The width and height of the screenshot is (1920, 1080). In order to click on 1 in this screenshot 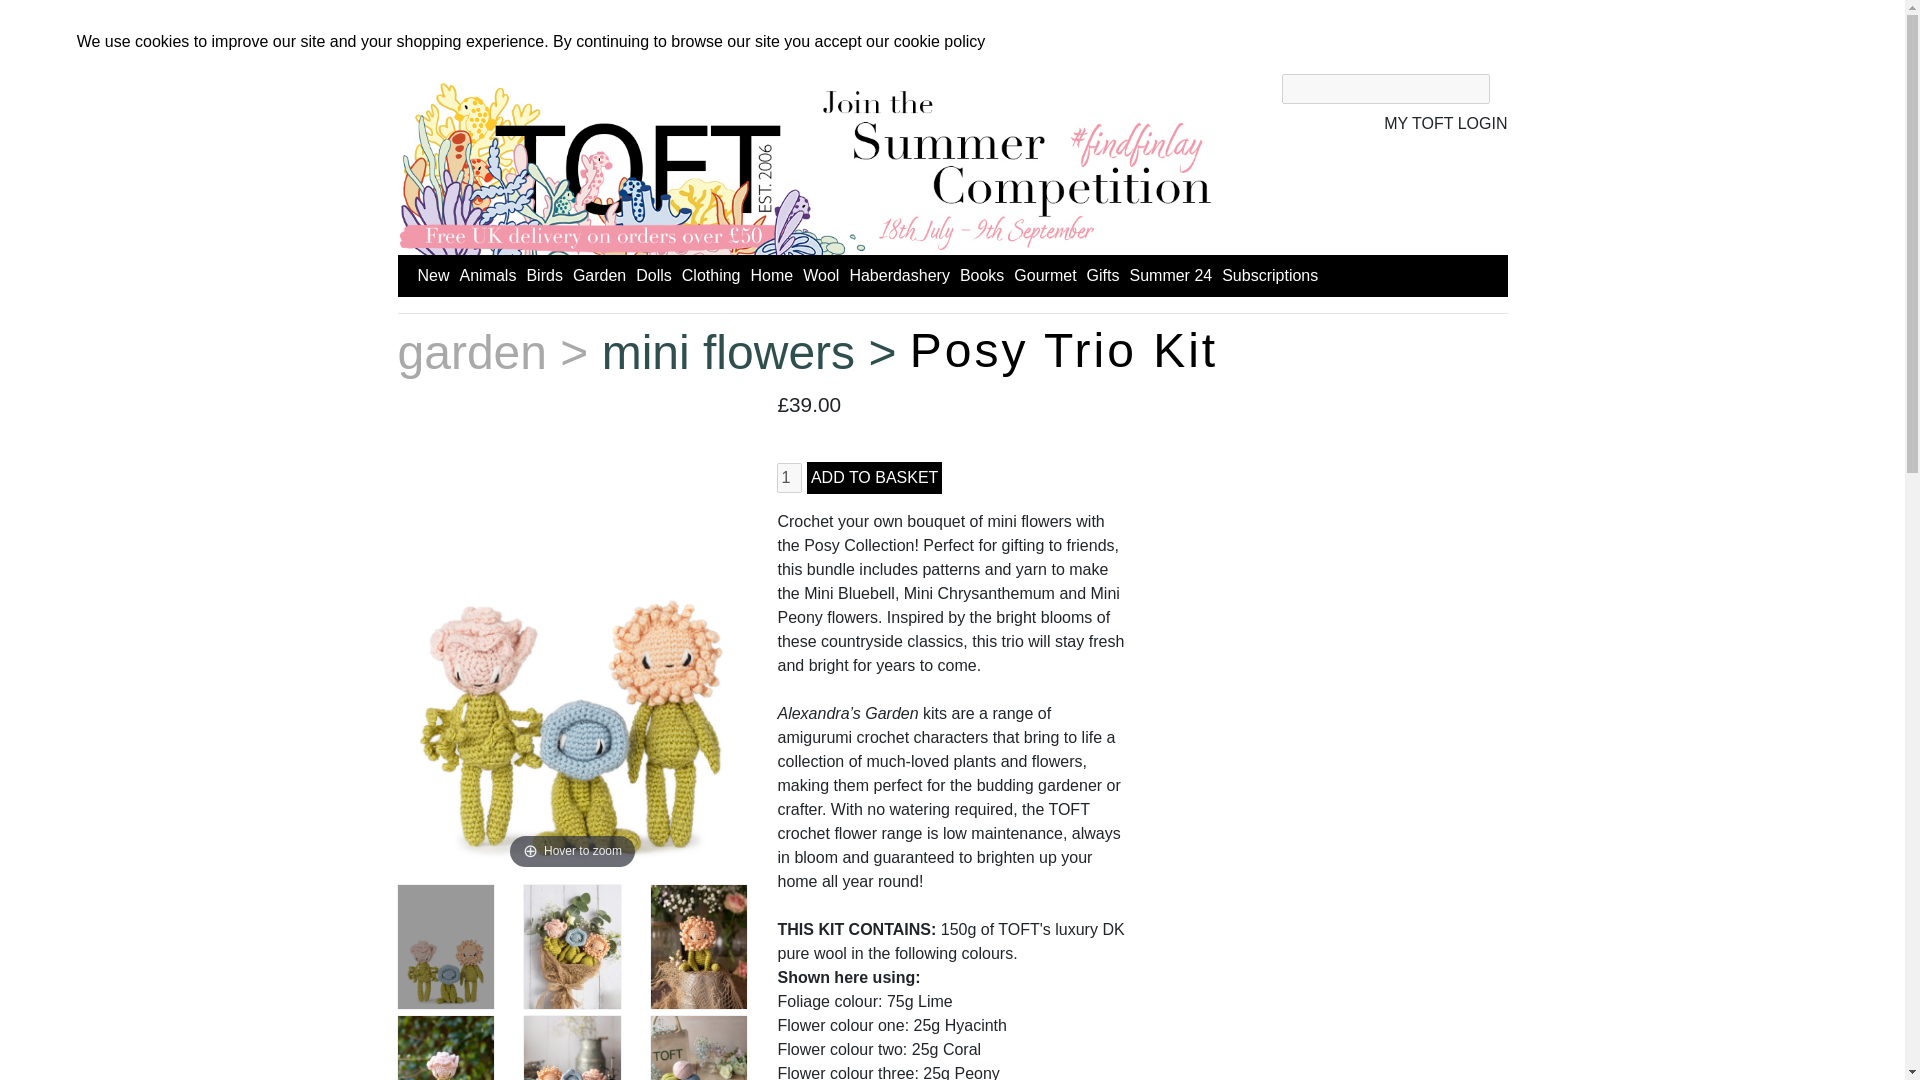, I will do `click(790, 478)`.